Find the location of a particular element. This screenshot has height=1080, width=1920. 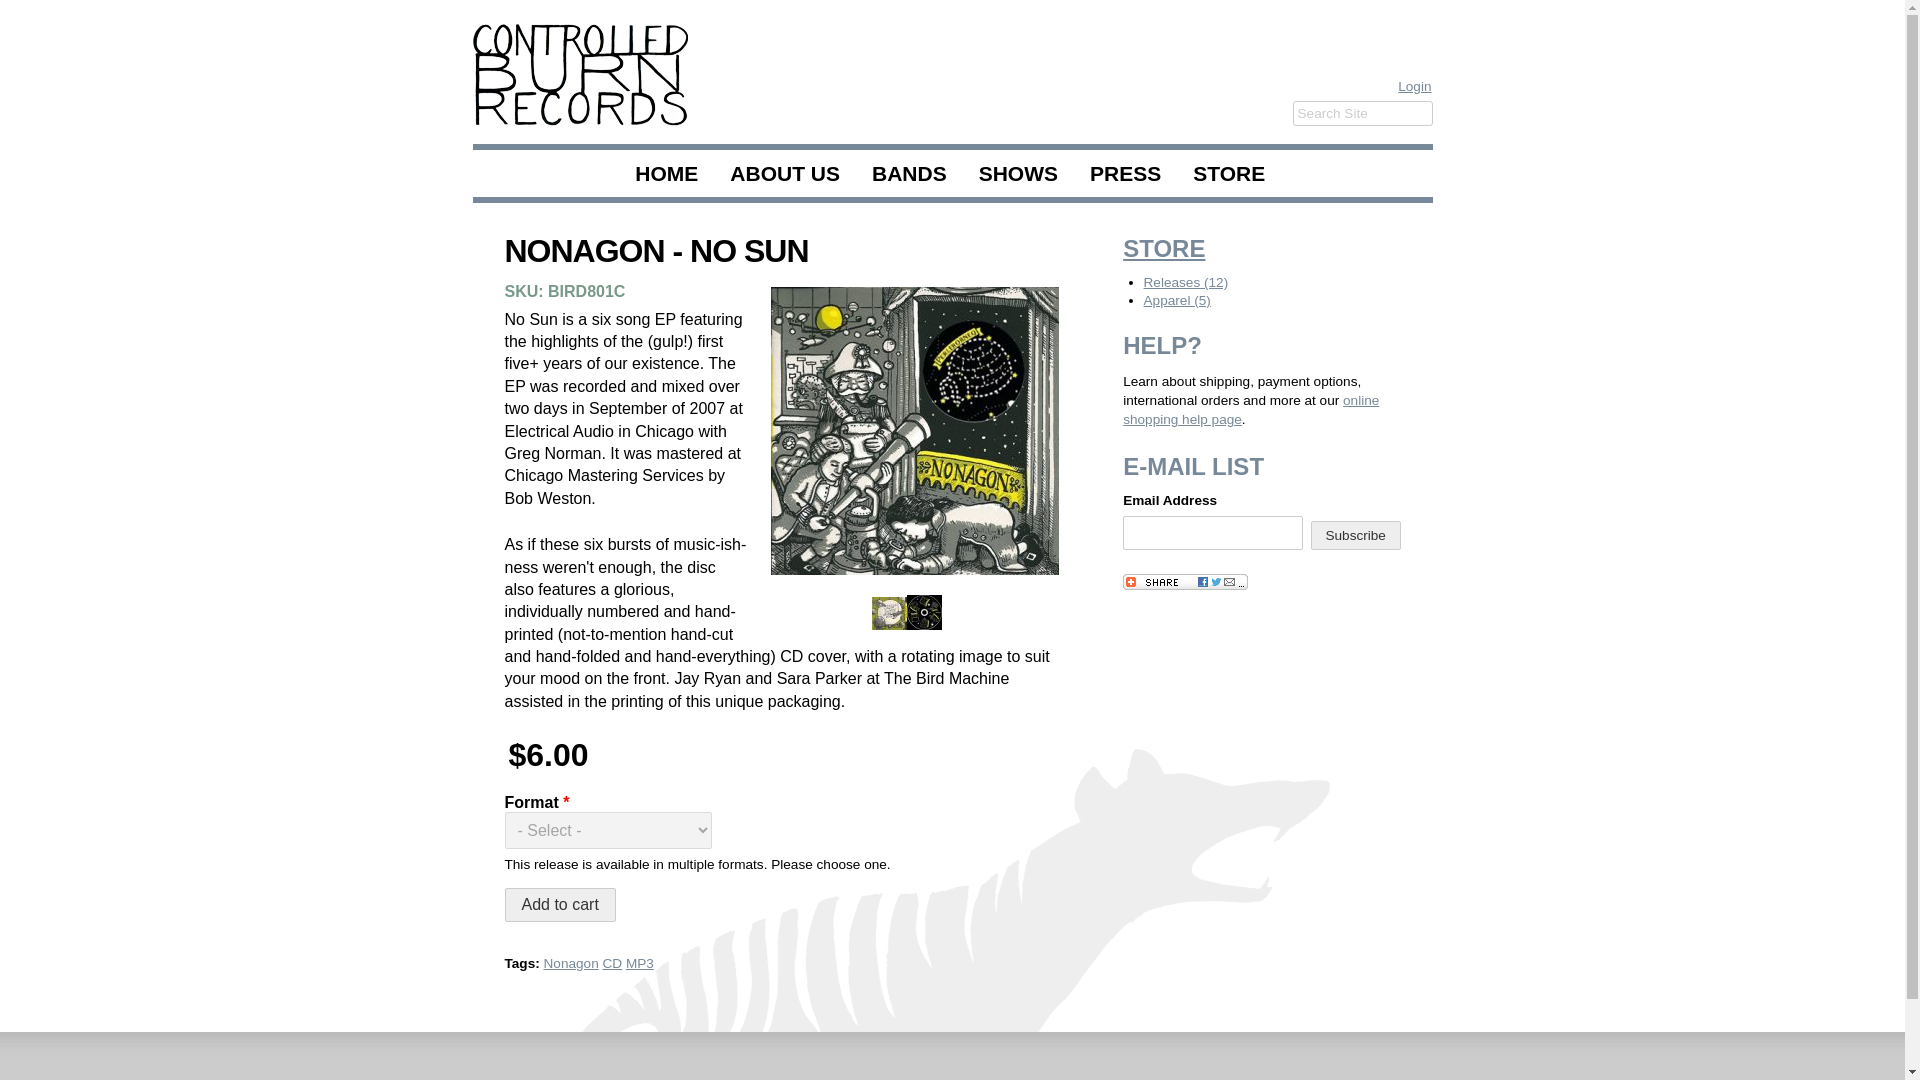

Login is located at coordinates (1414, 86).